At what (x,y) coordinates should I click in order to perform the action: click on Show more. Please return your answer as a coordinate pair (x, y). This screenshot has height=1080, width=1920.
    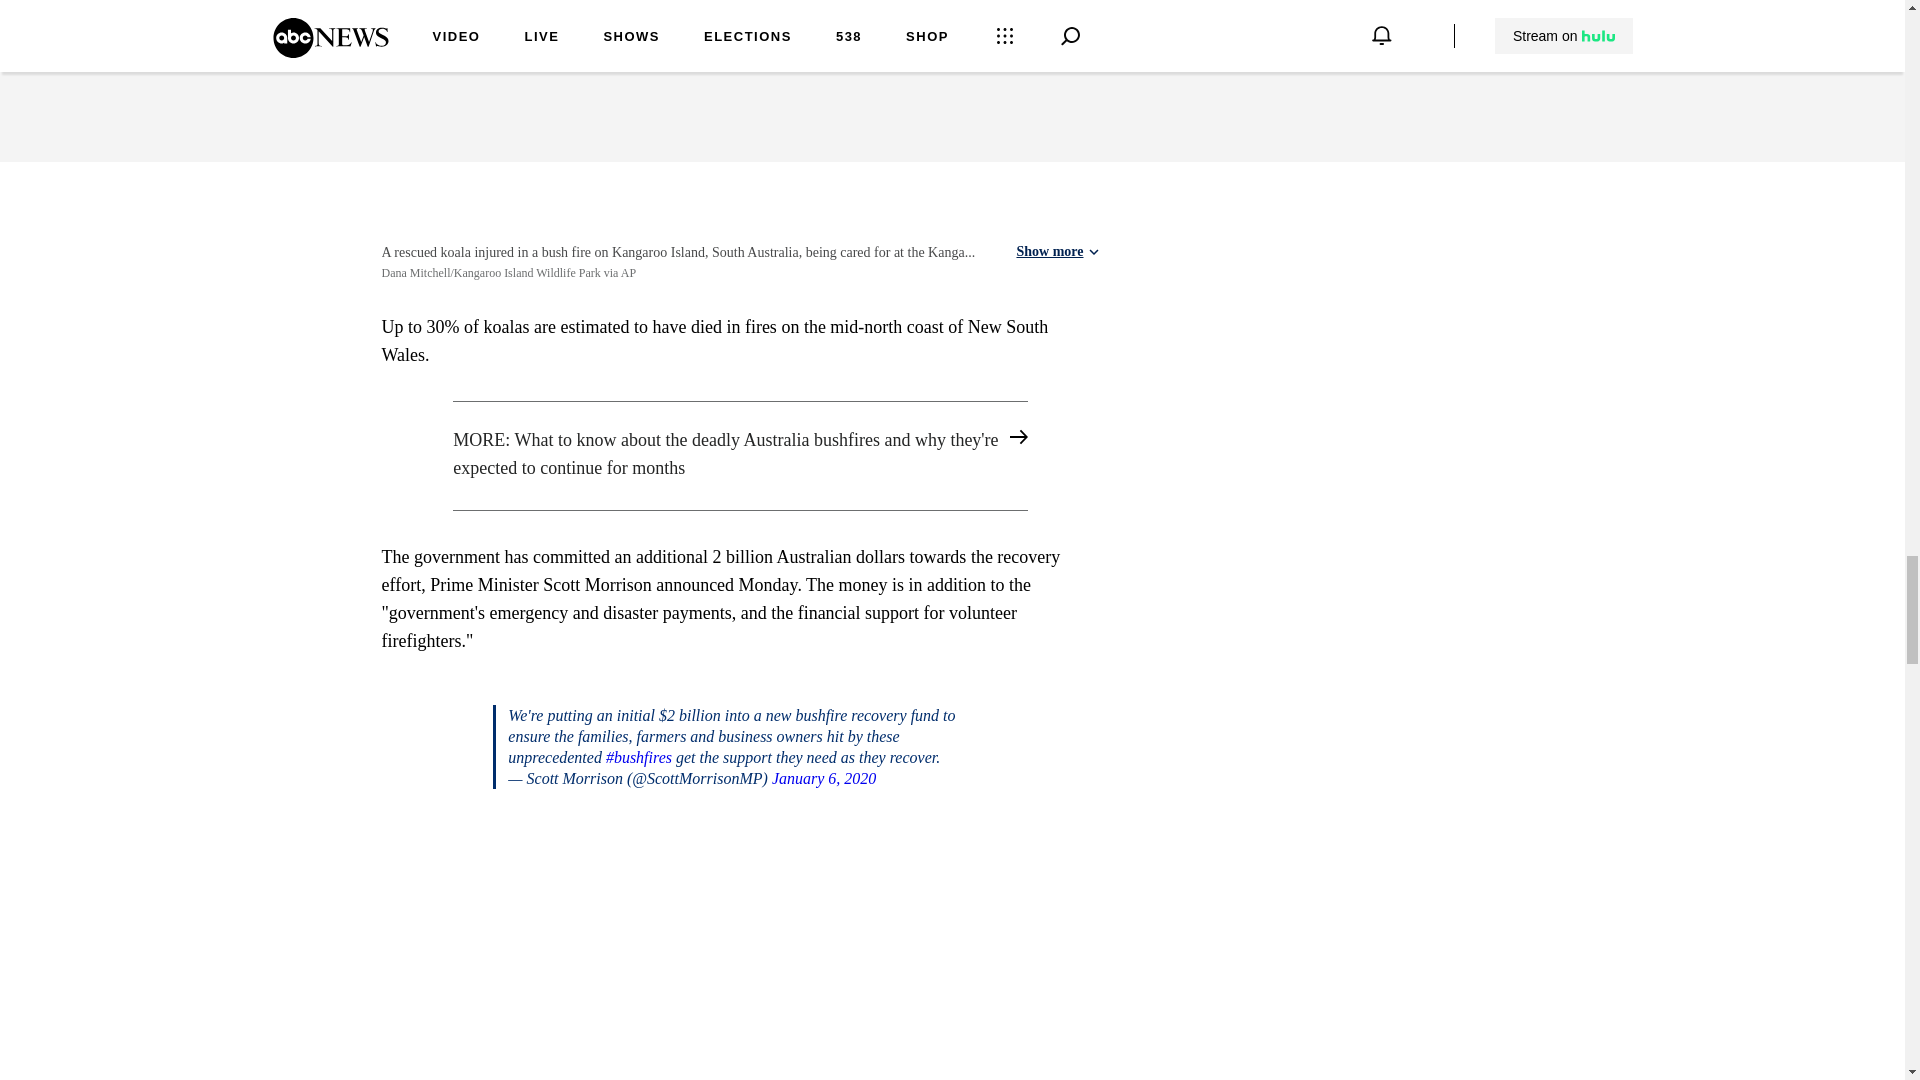
    Looking at the image, I should click on (1056, 252).